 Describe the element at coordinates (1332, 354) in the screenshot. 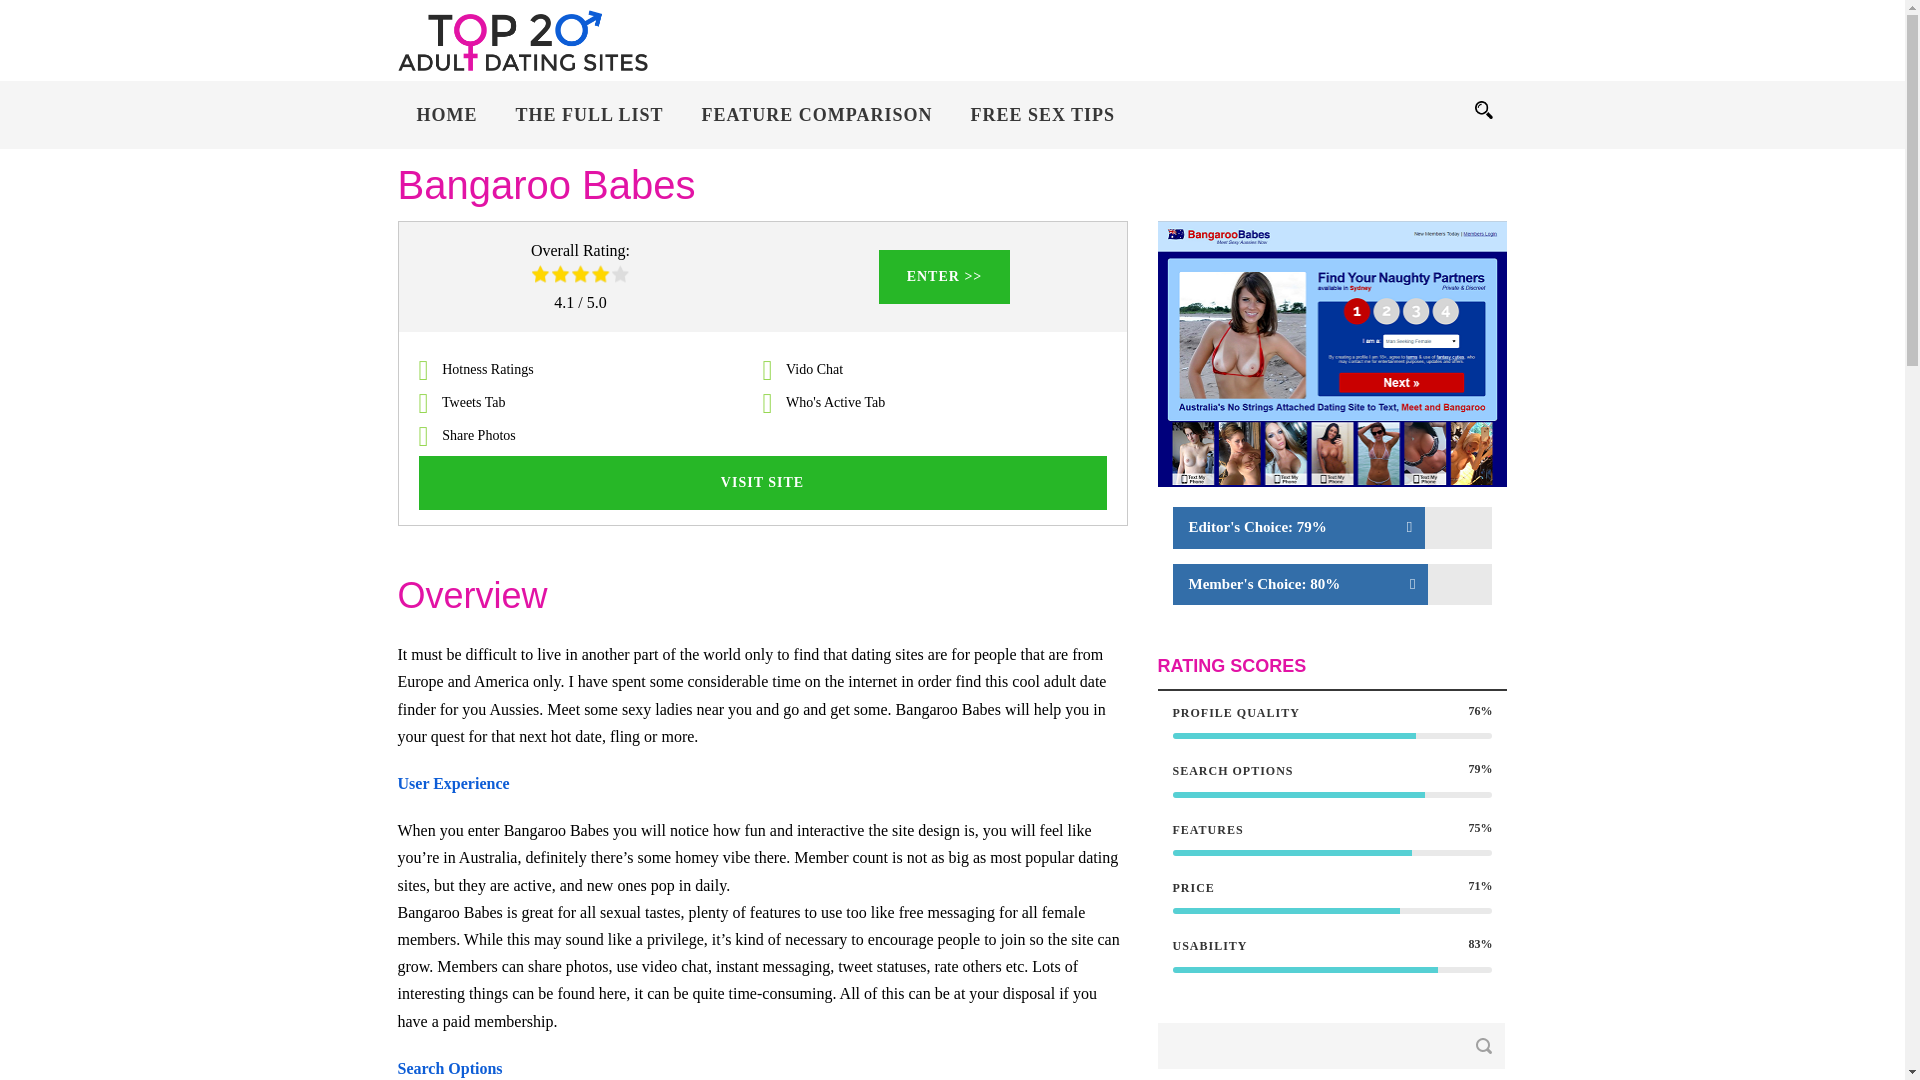

I see `Bangaroo Babes` at that location.